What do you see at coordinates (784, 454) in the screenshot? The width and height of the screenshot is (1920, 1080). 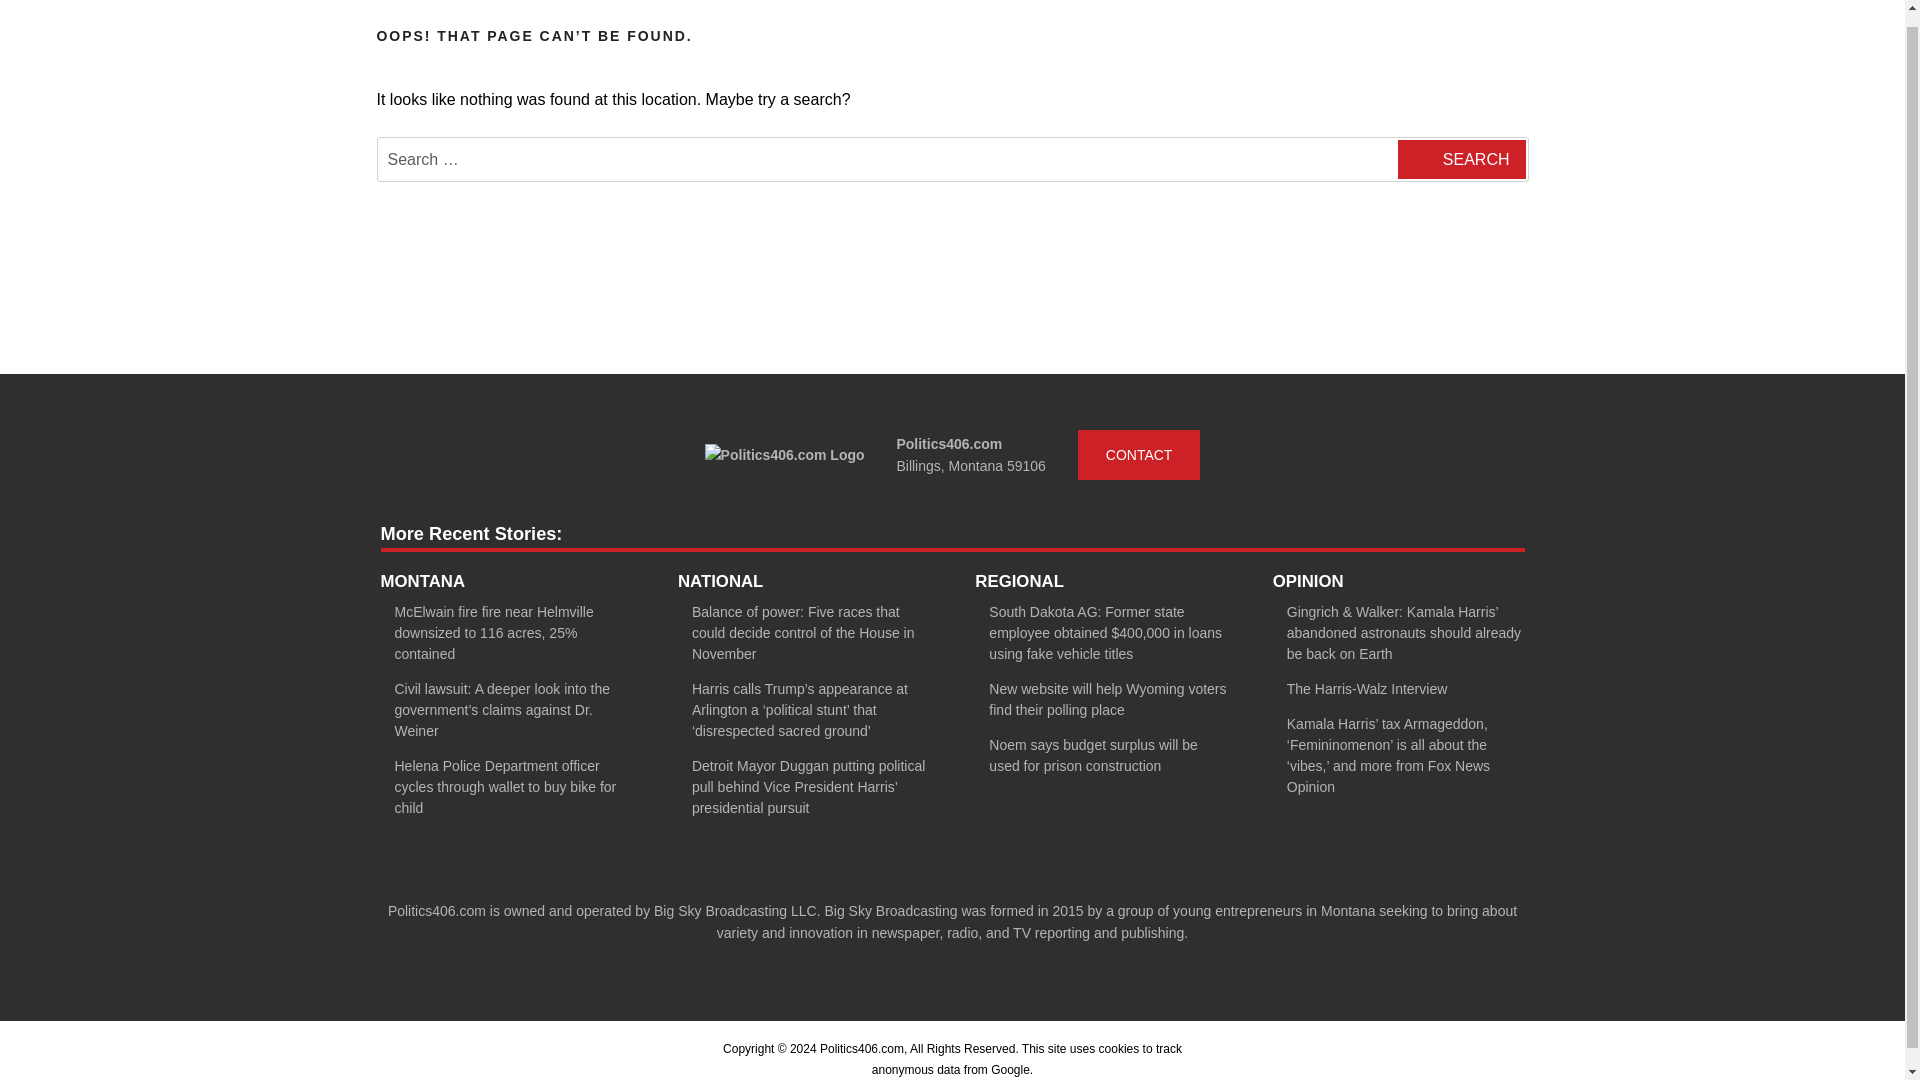 I see `Home page` at bounding box center [784, 454].